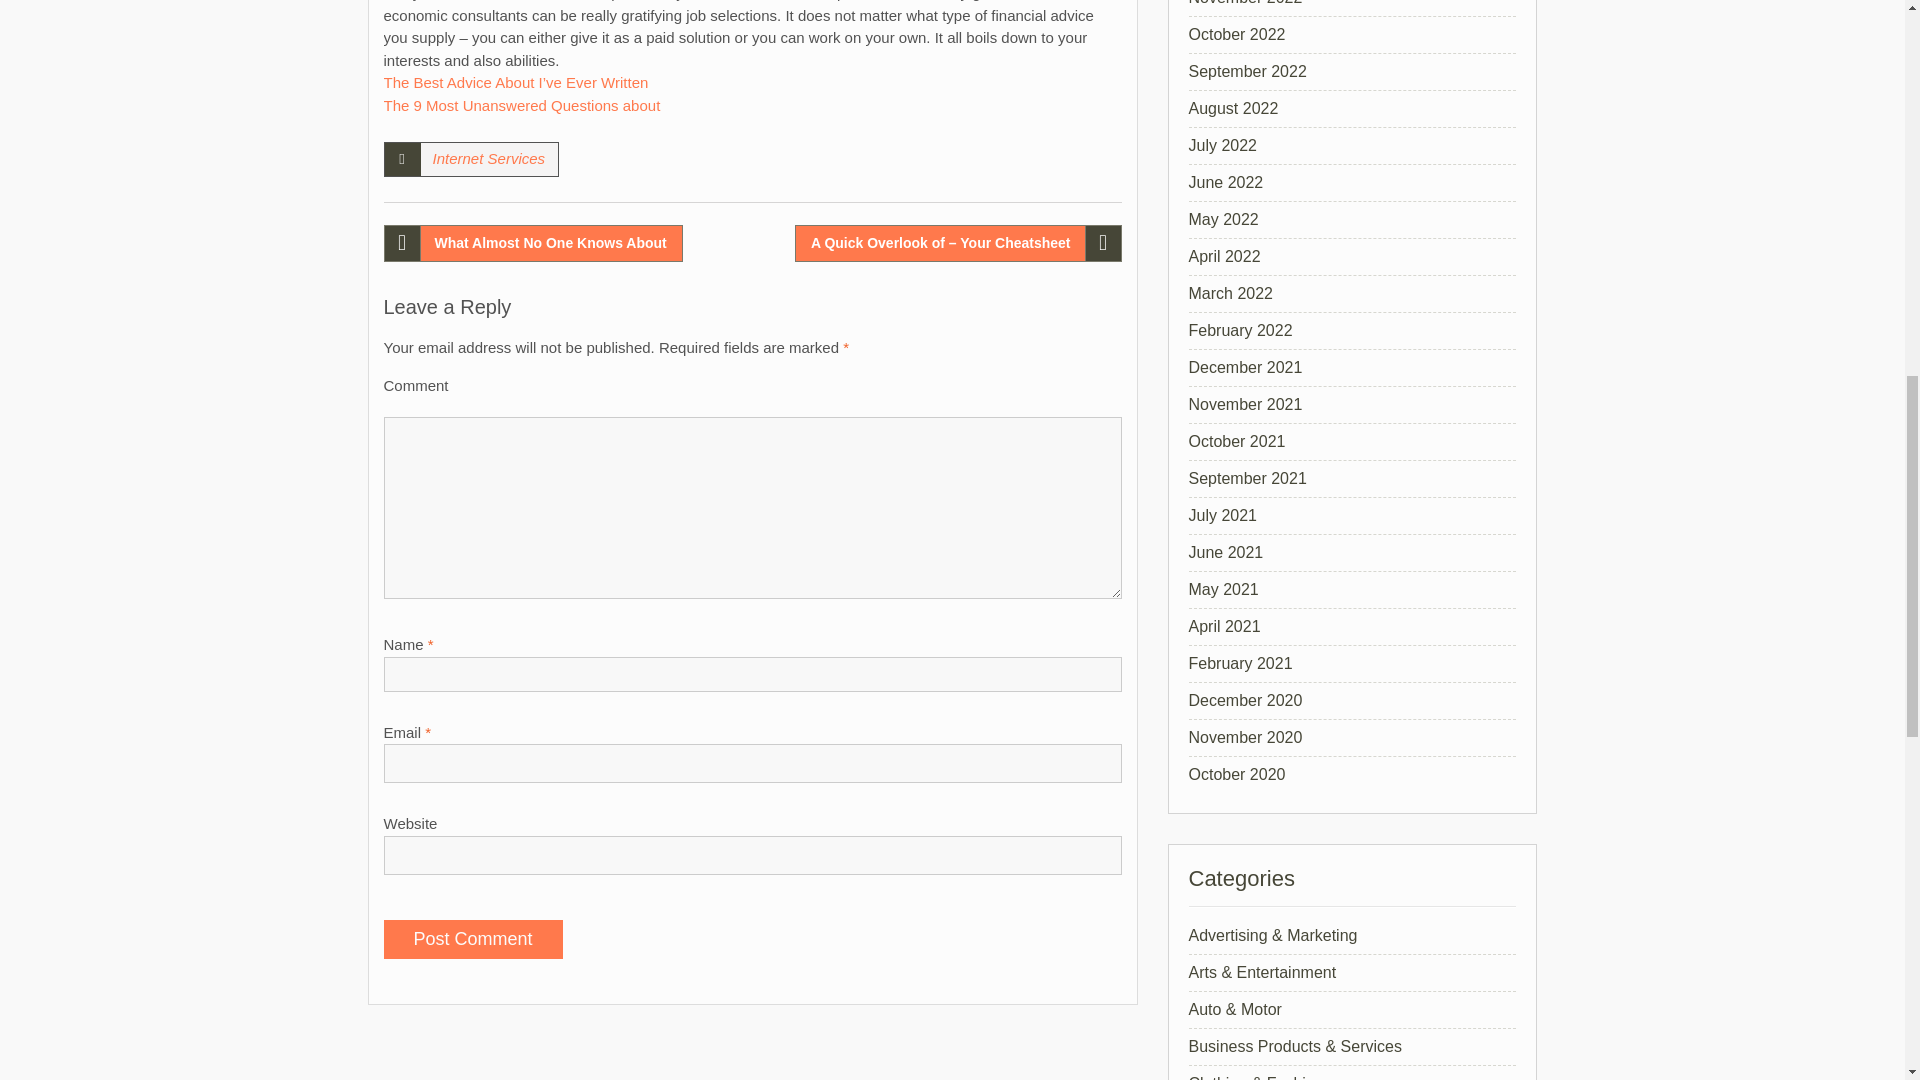 The image size is (1920, 1080). Describe the element at coordinates (522, 104) in the screenshot. I see `The 9 Most Unanswered Questions about` at that location.